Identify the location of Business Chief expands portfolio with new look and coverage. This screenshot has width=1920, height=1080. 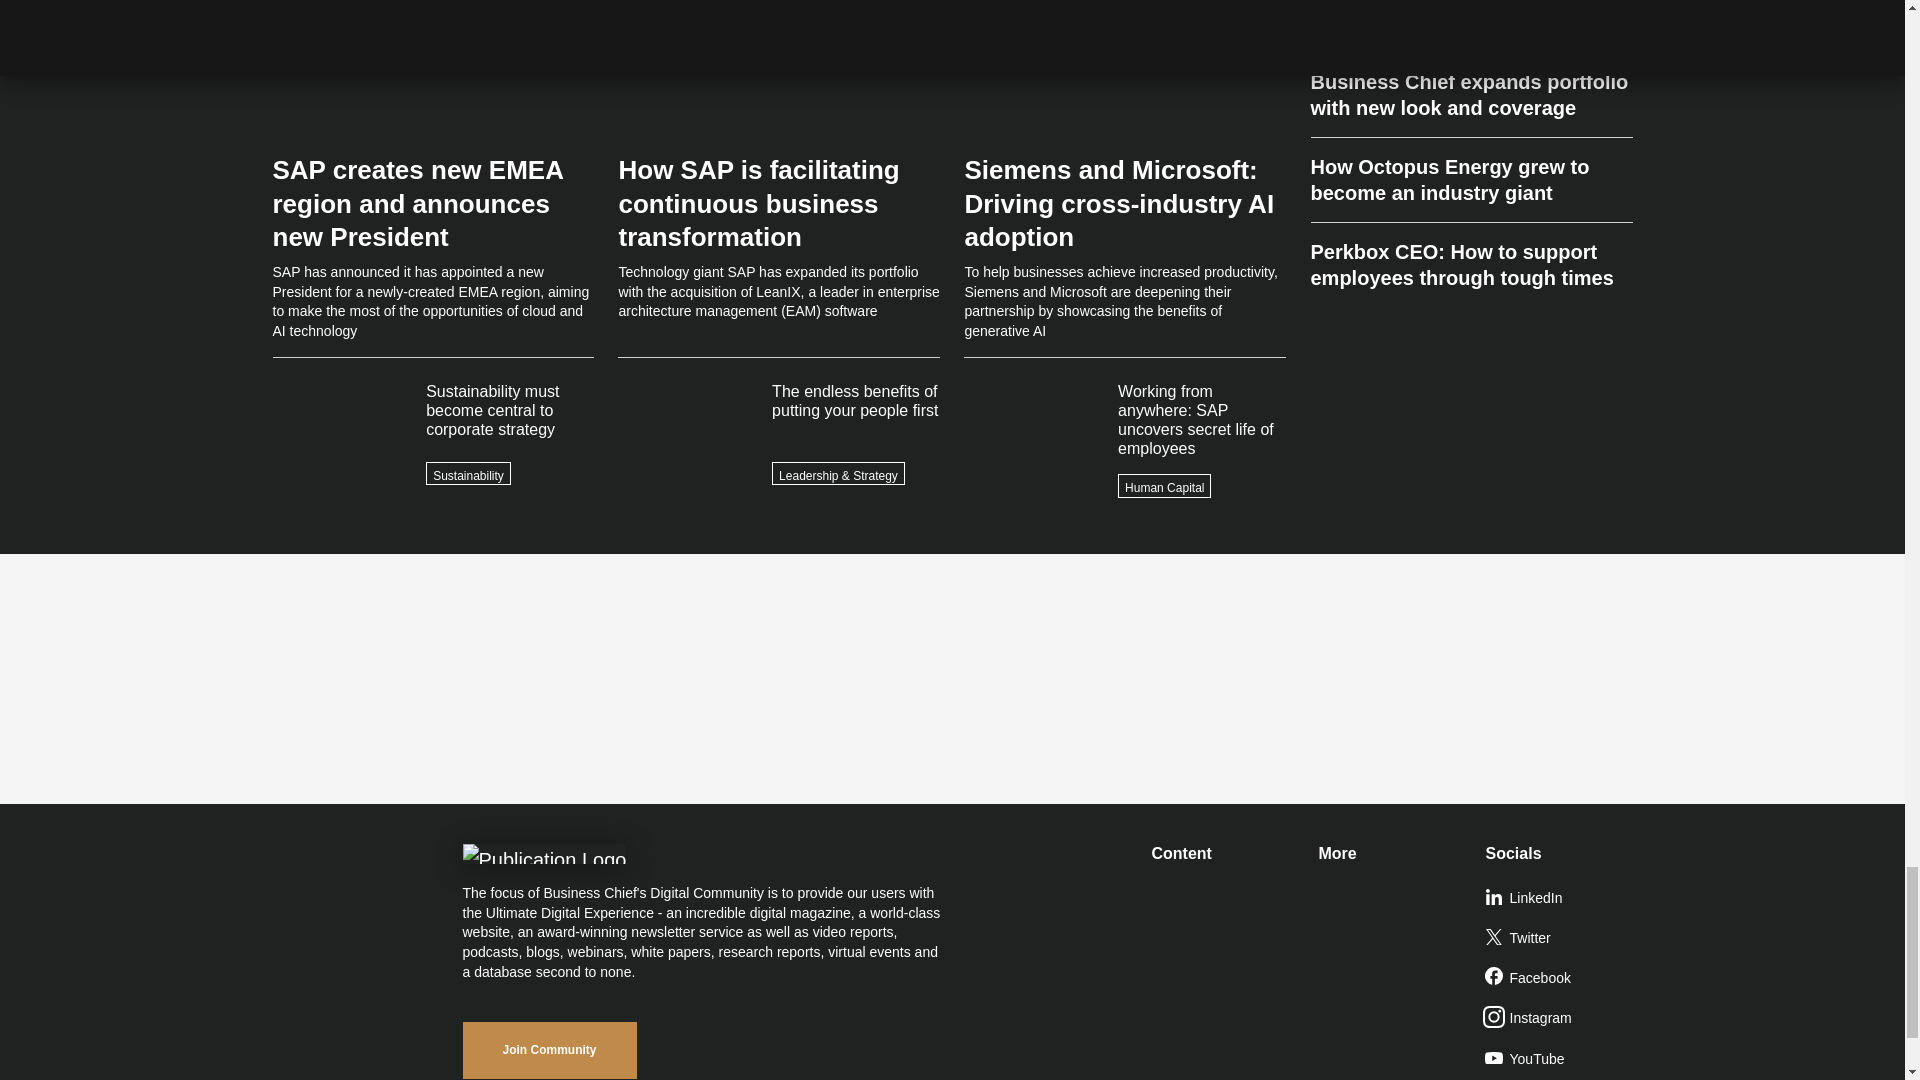
(1470, 95).